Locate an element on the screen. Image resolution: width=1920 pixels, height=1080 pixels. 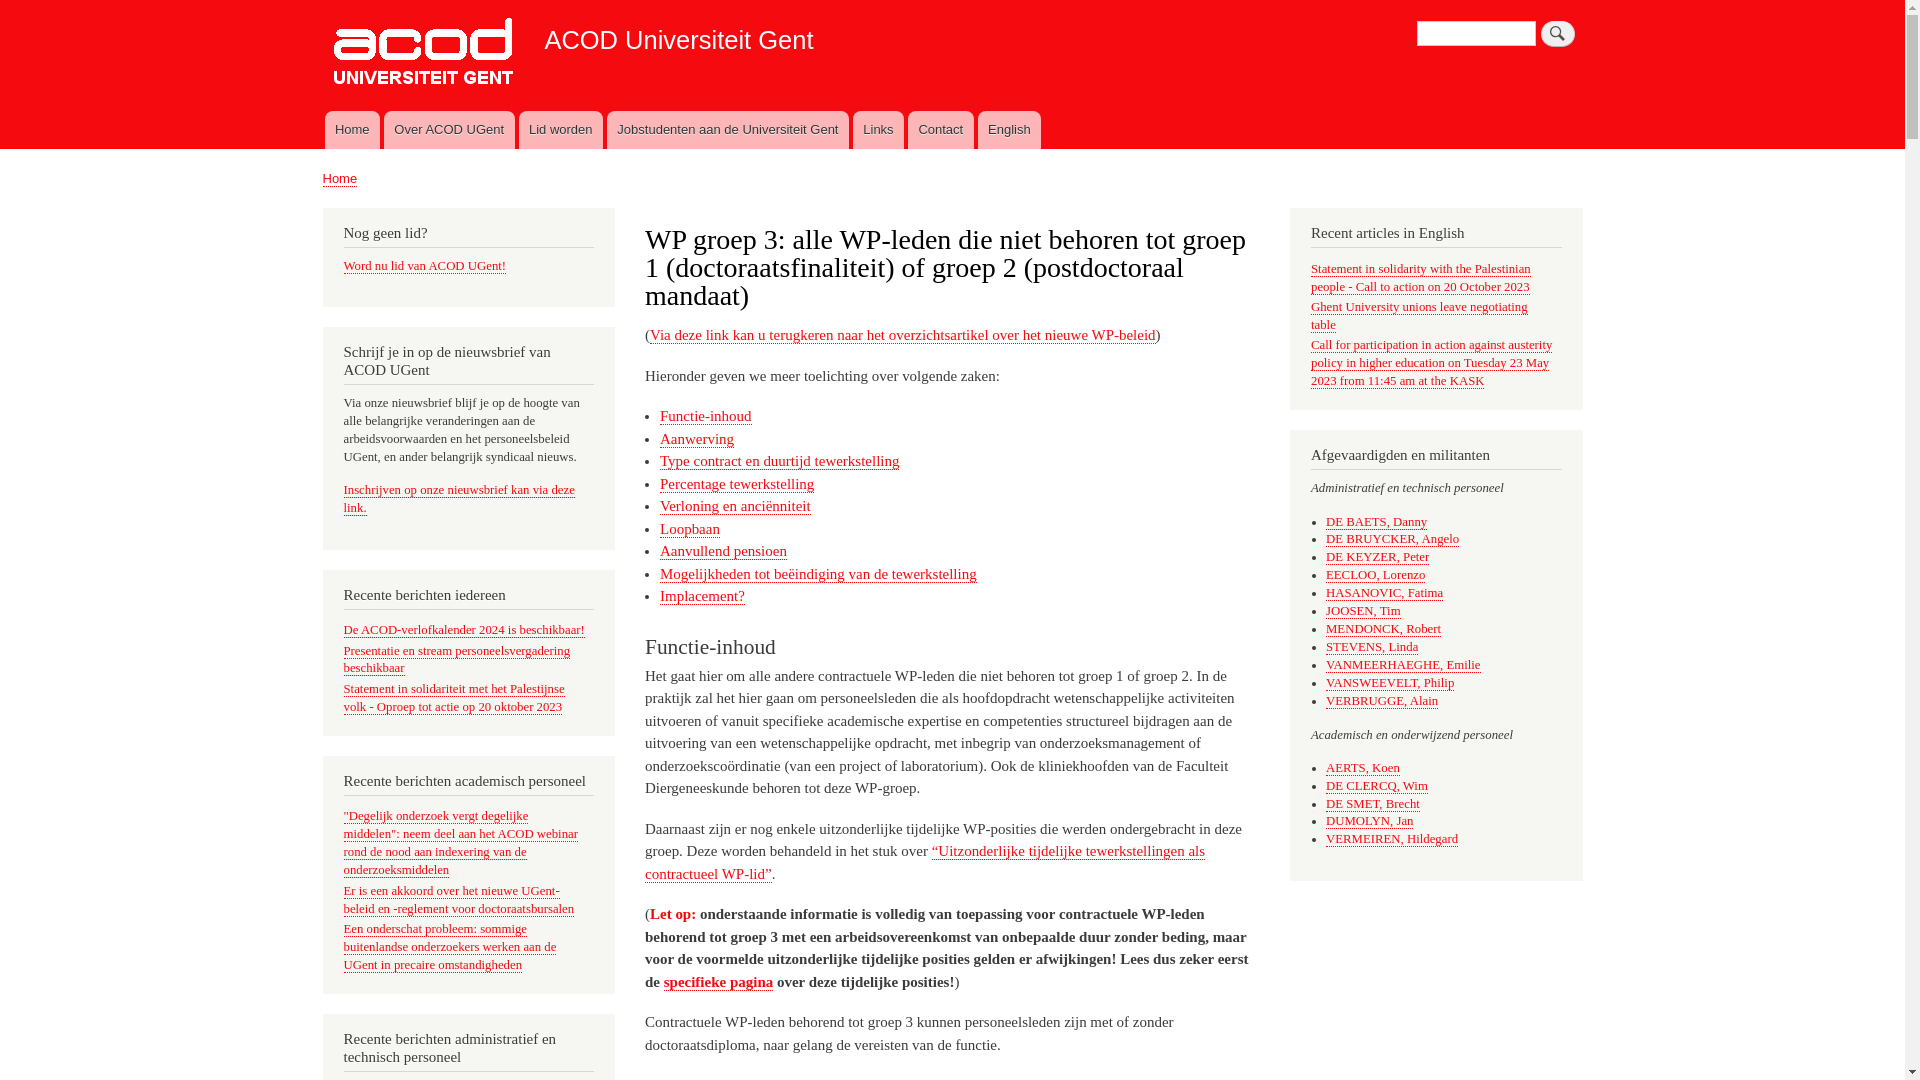
Word nu lid van ACOD UGent! is located at coordinates (425, 266).